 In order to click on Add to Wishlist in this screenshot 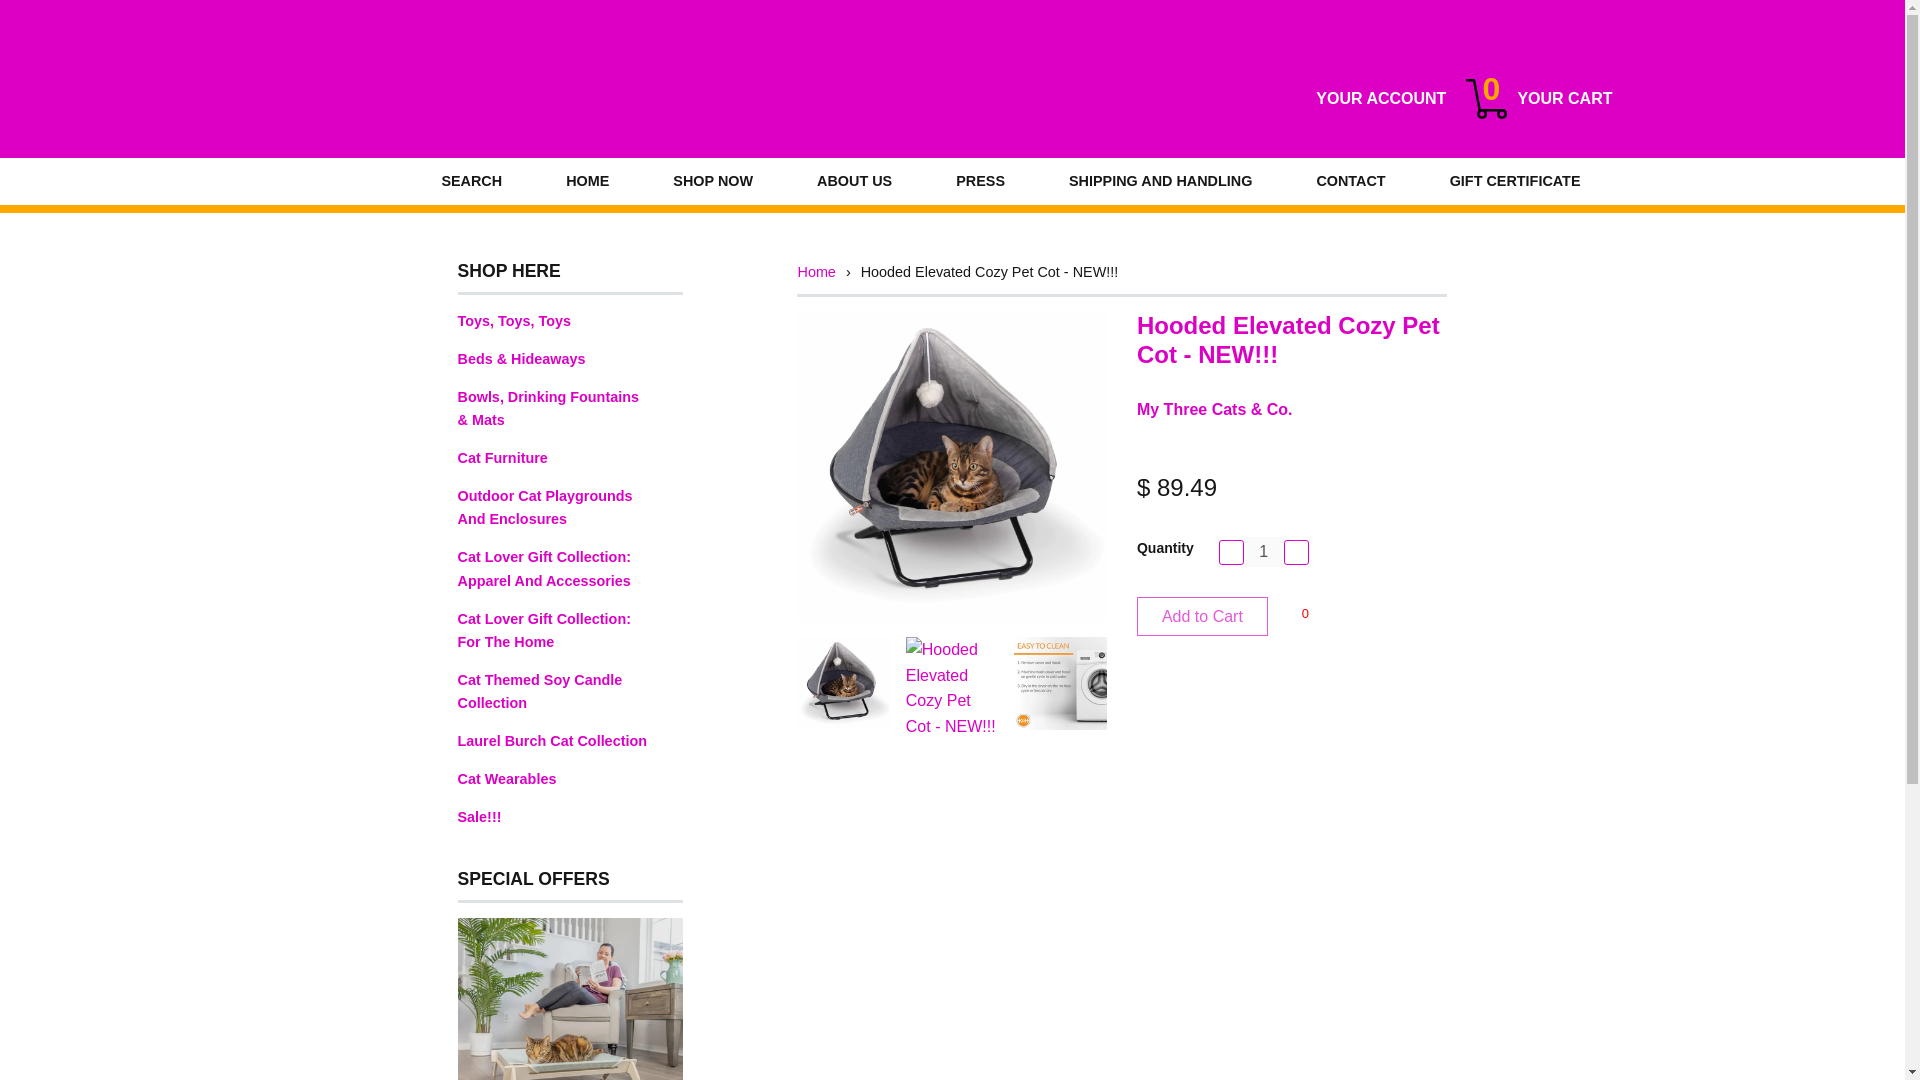, I will do `click(1304, 614)`.